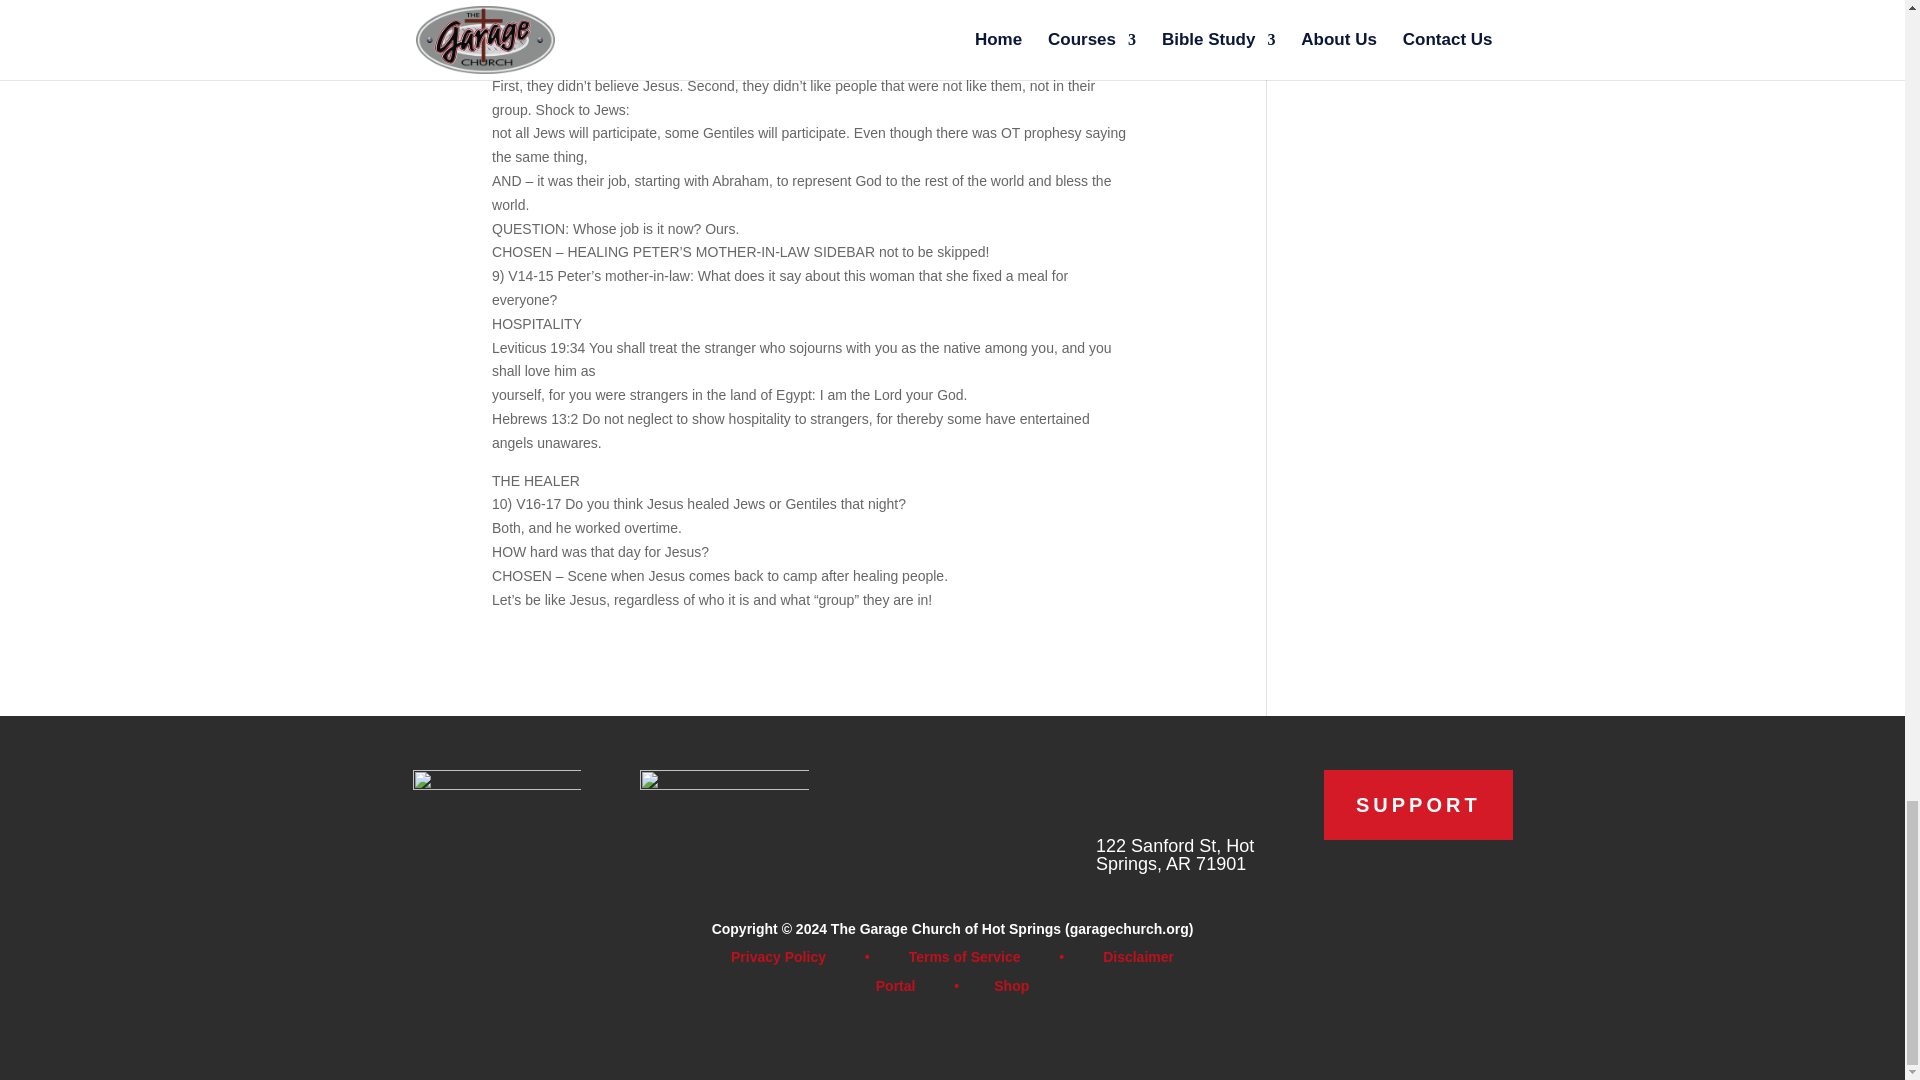  I want to click on 122 Sanford St, Hot Springs, AR 71901, so click(1174, 854).